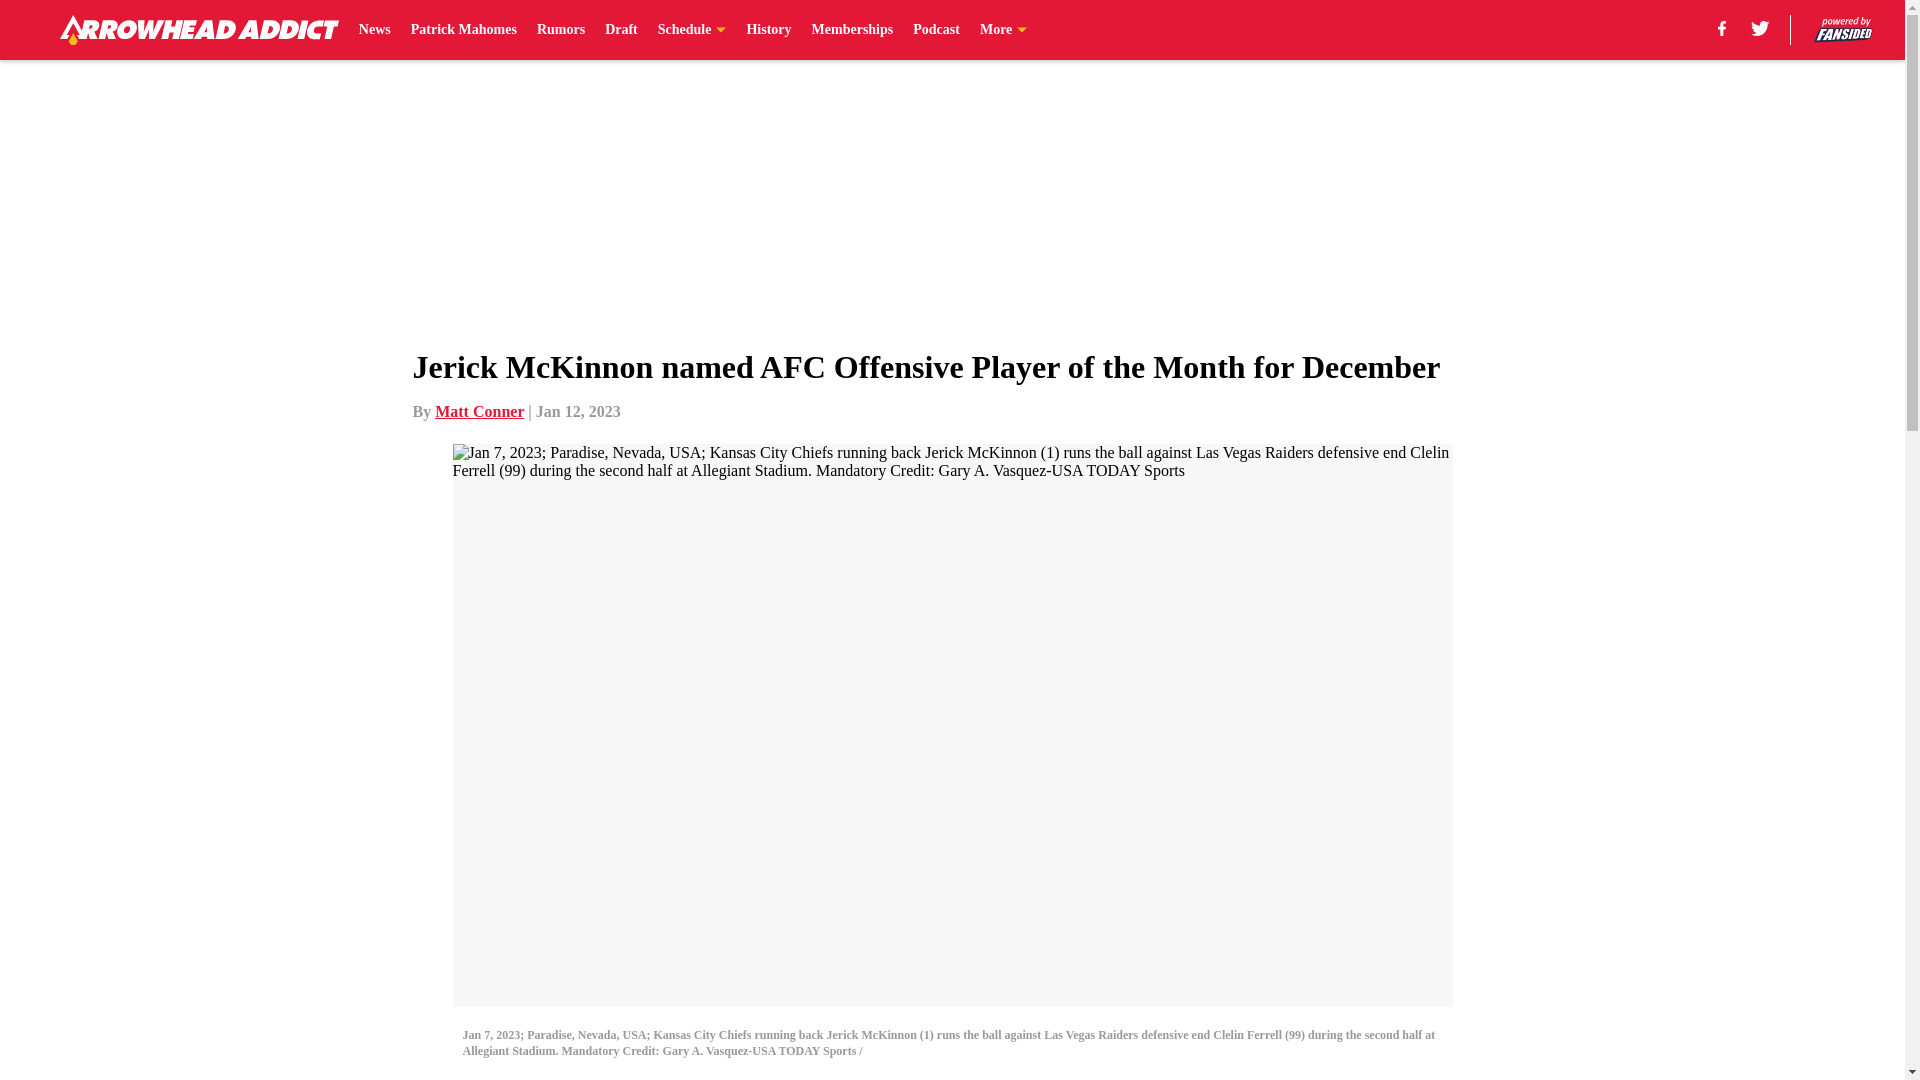 The width and height of the screenshot is (1920, 1080). I want to click on News, so click(375, 30).